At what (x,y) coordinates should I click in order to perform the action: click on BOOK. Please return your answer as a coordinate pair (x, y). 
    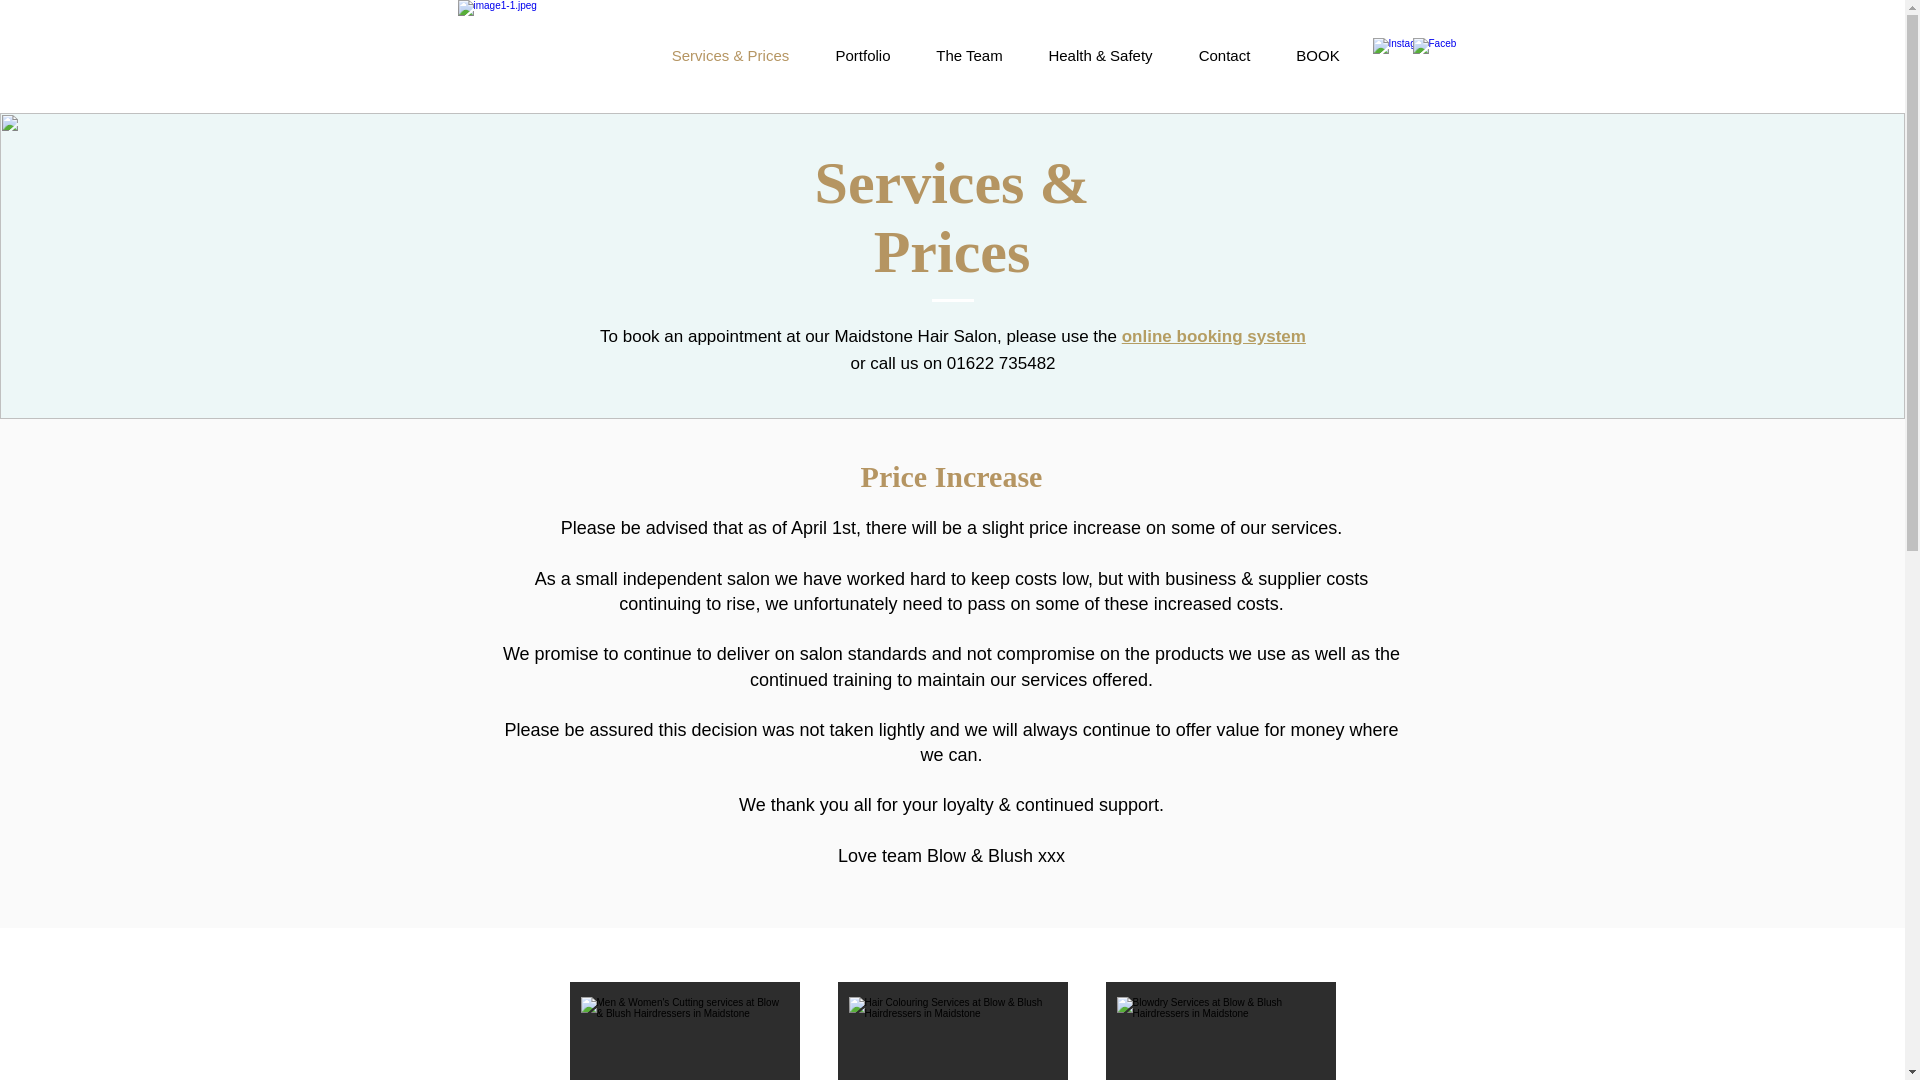
    Looking at the image, I should click on (1318, 56).